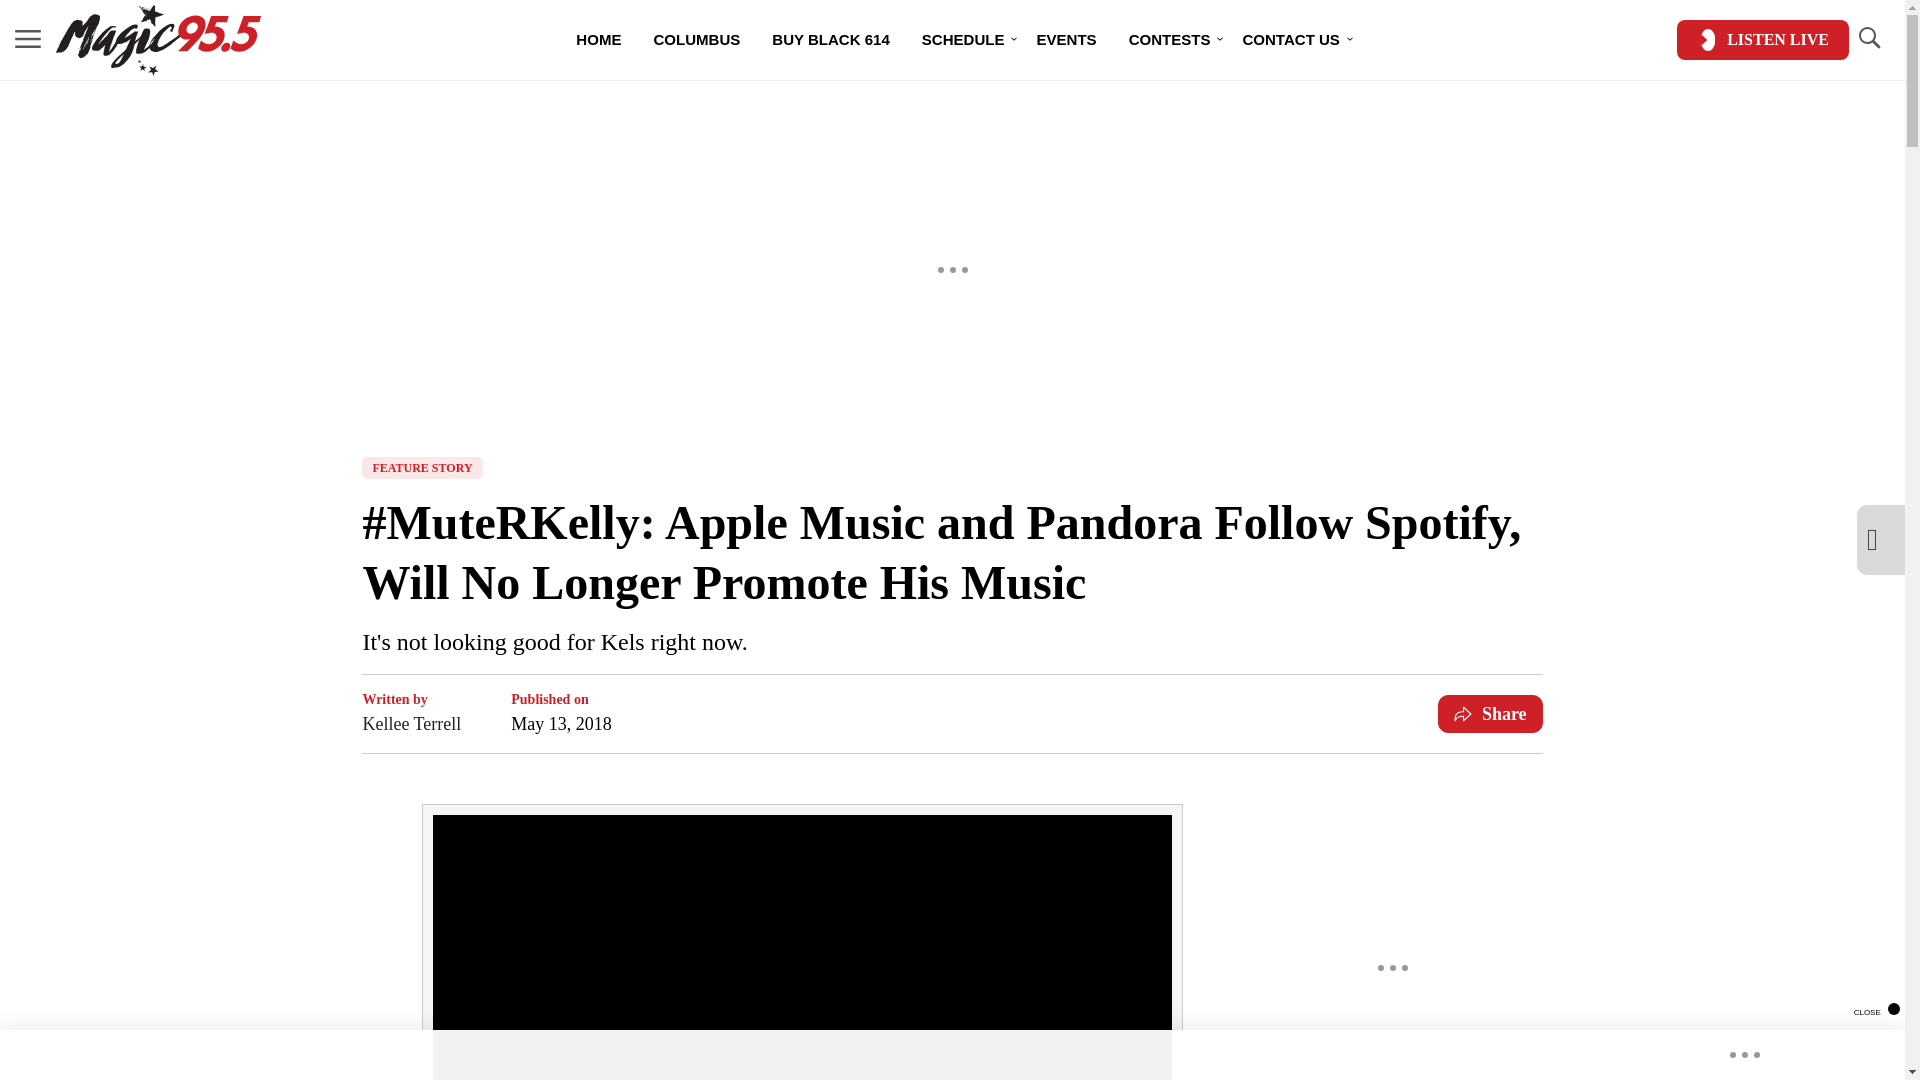  I want to click on Kellee Terrell, so click(411, 723).